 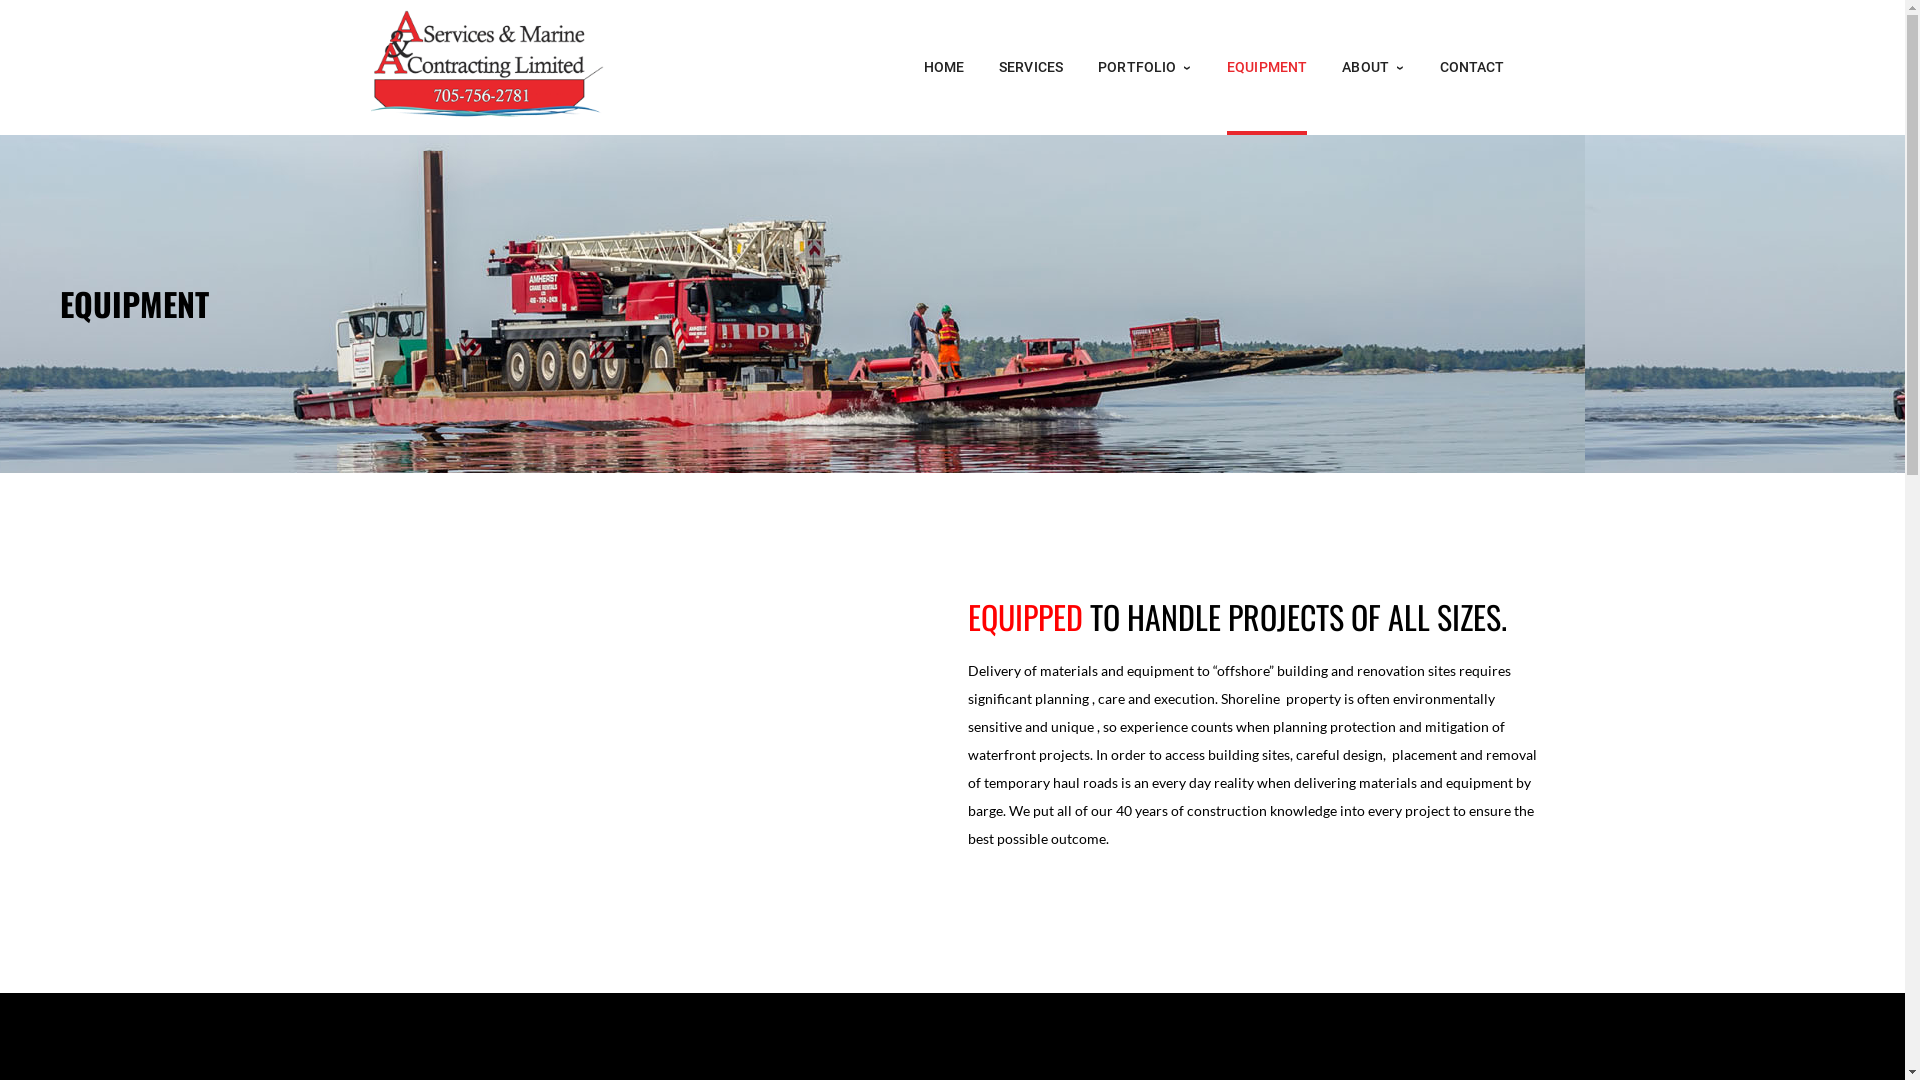 What do you see at coordinates (917, 744) in the screenshot?
I see `Send` at bounding box center [917, 744].